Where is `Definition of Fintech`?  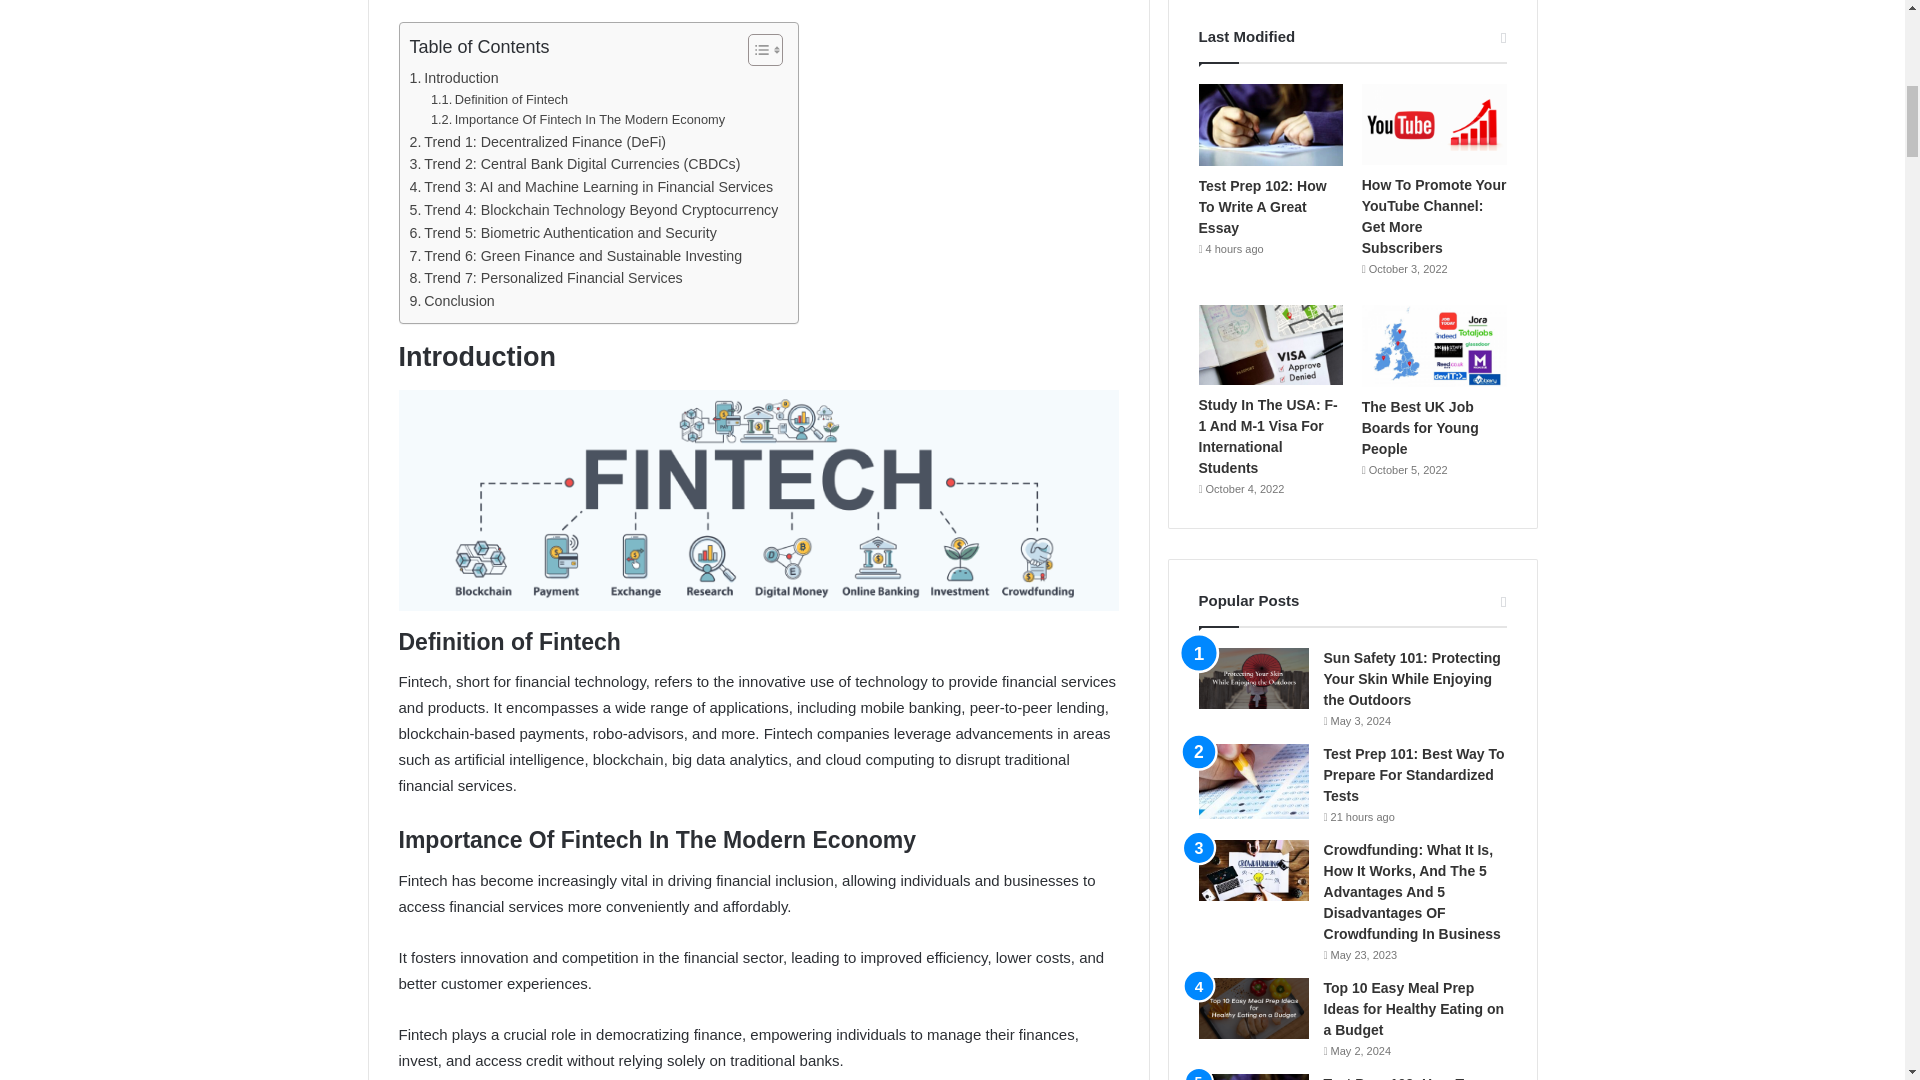
Definition of Fintech is located at coordinates (499, 100).